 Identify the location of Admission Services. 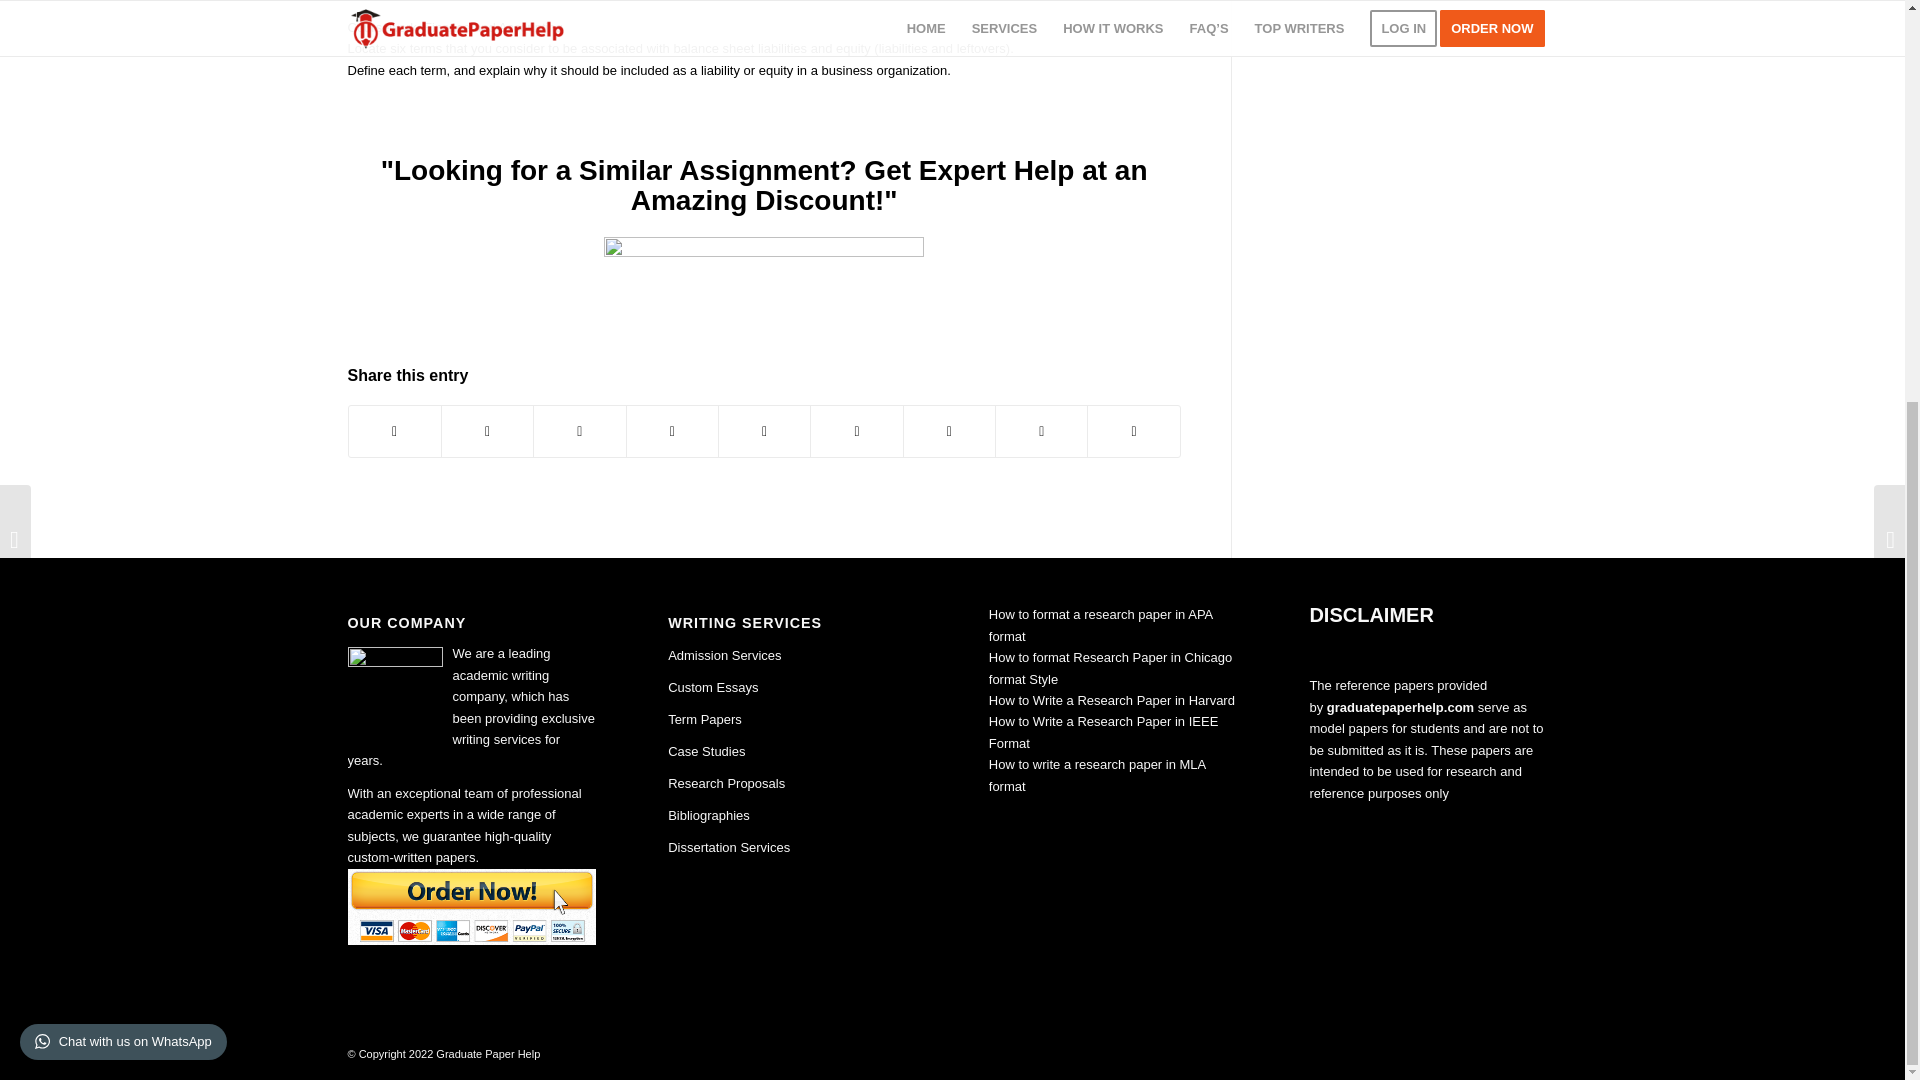
(724, 656).